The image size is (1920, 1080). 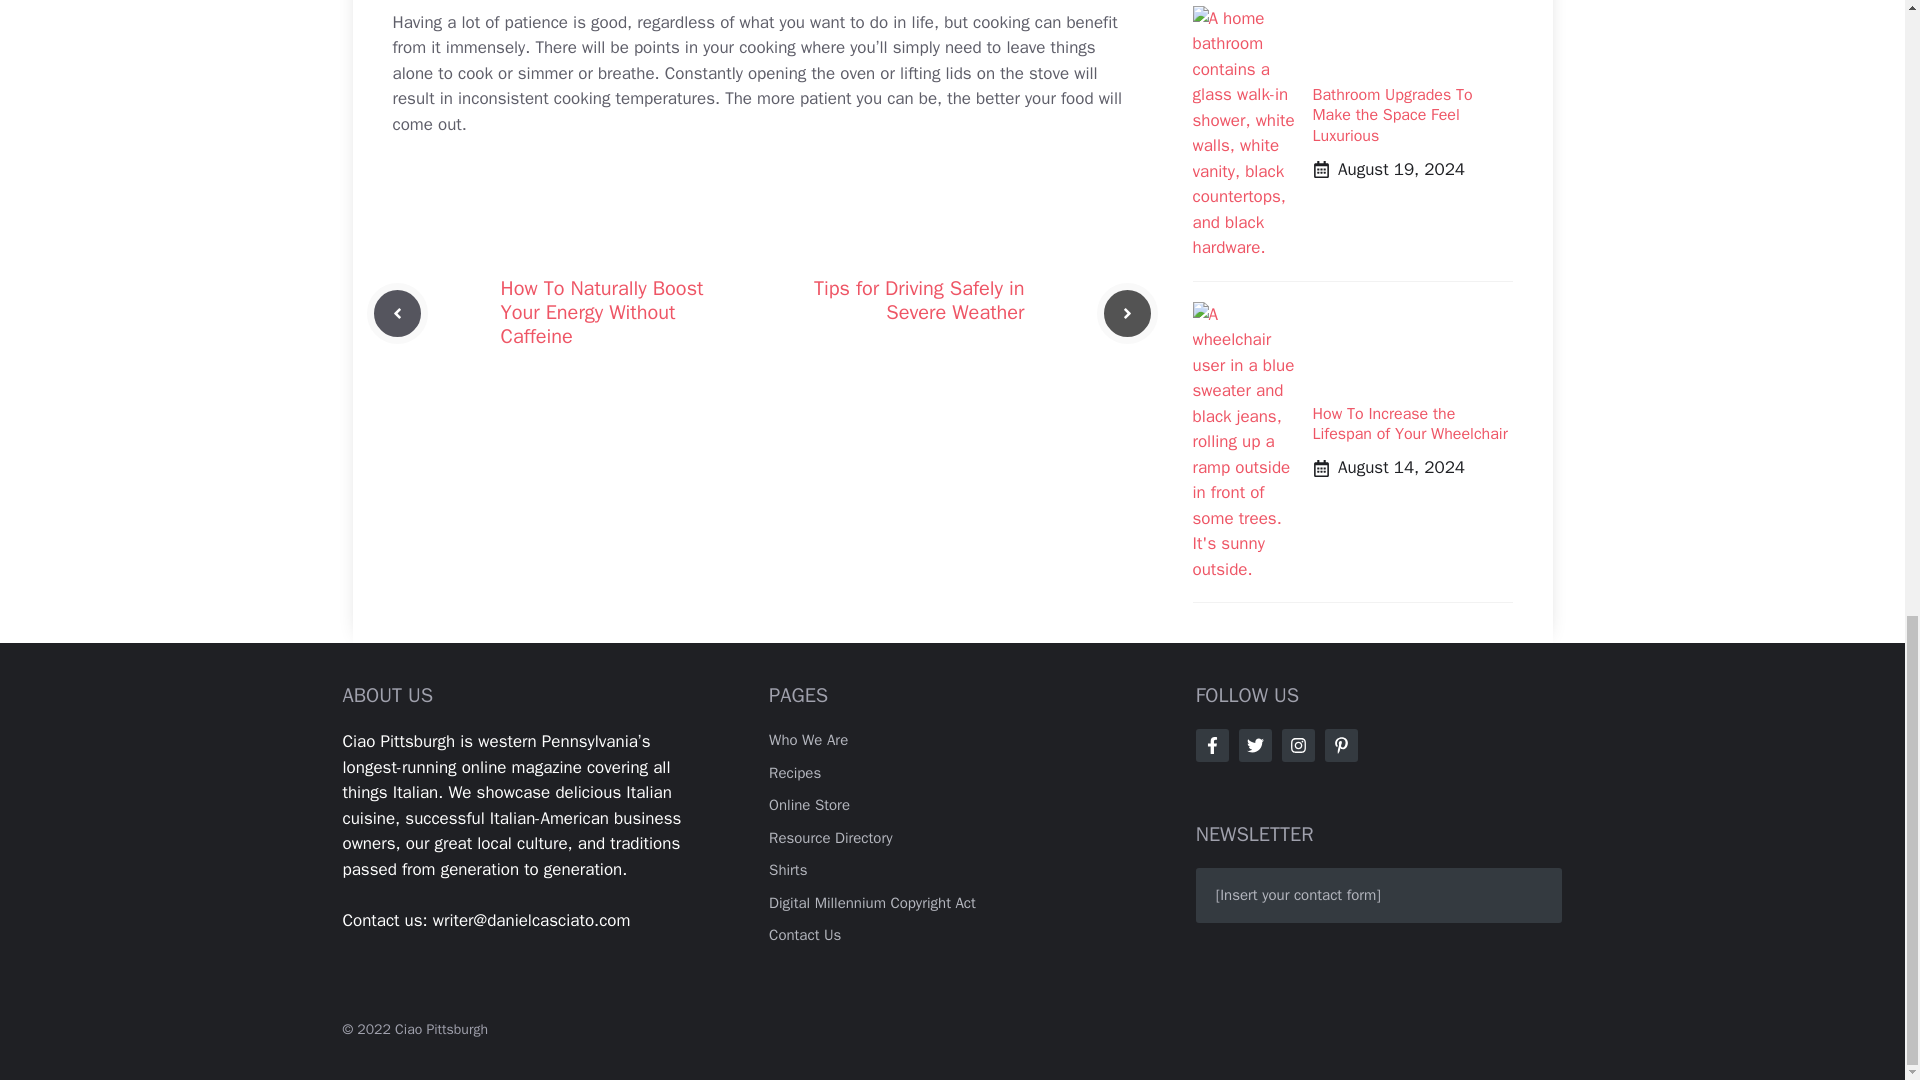 What do you see at coordinates (804, 934) in the screenshot?
I see `Contact Us` at bounding box center [804, 934].